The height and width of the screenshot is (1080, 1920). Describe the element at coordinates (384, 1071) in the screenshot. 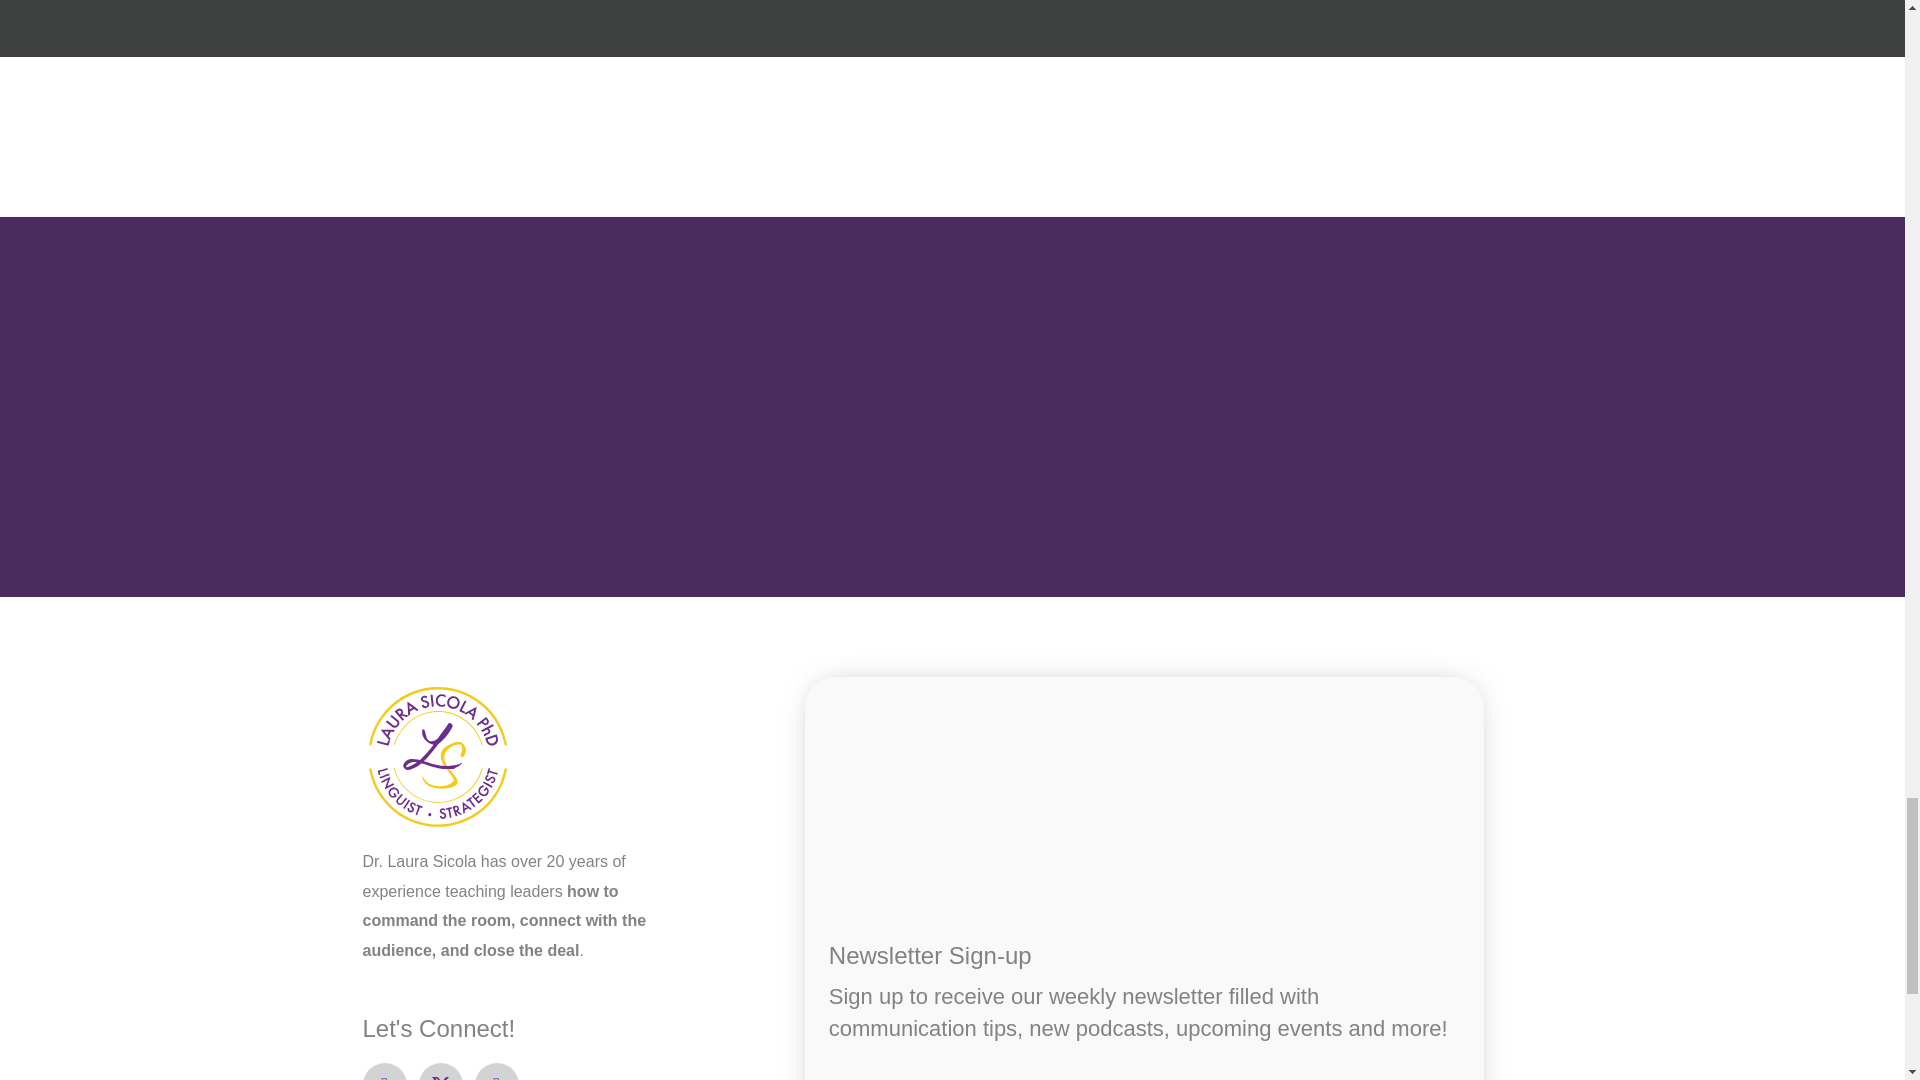

I see `Facebook-f` at that location.